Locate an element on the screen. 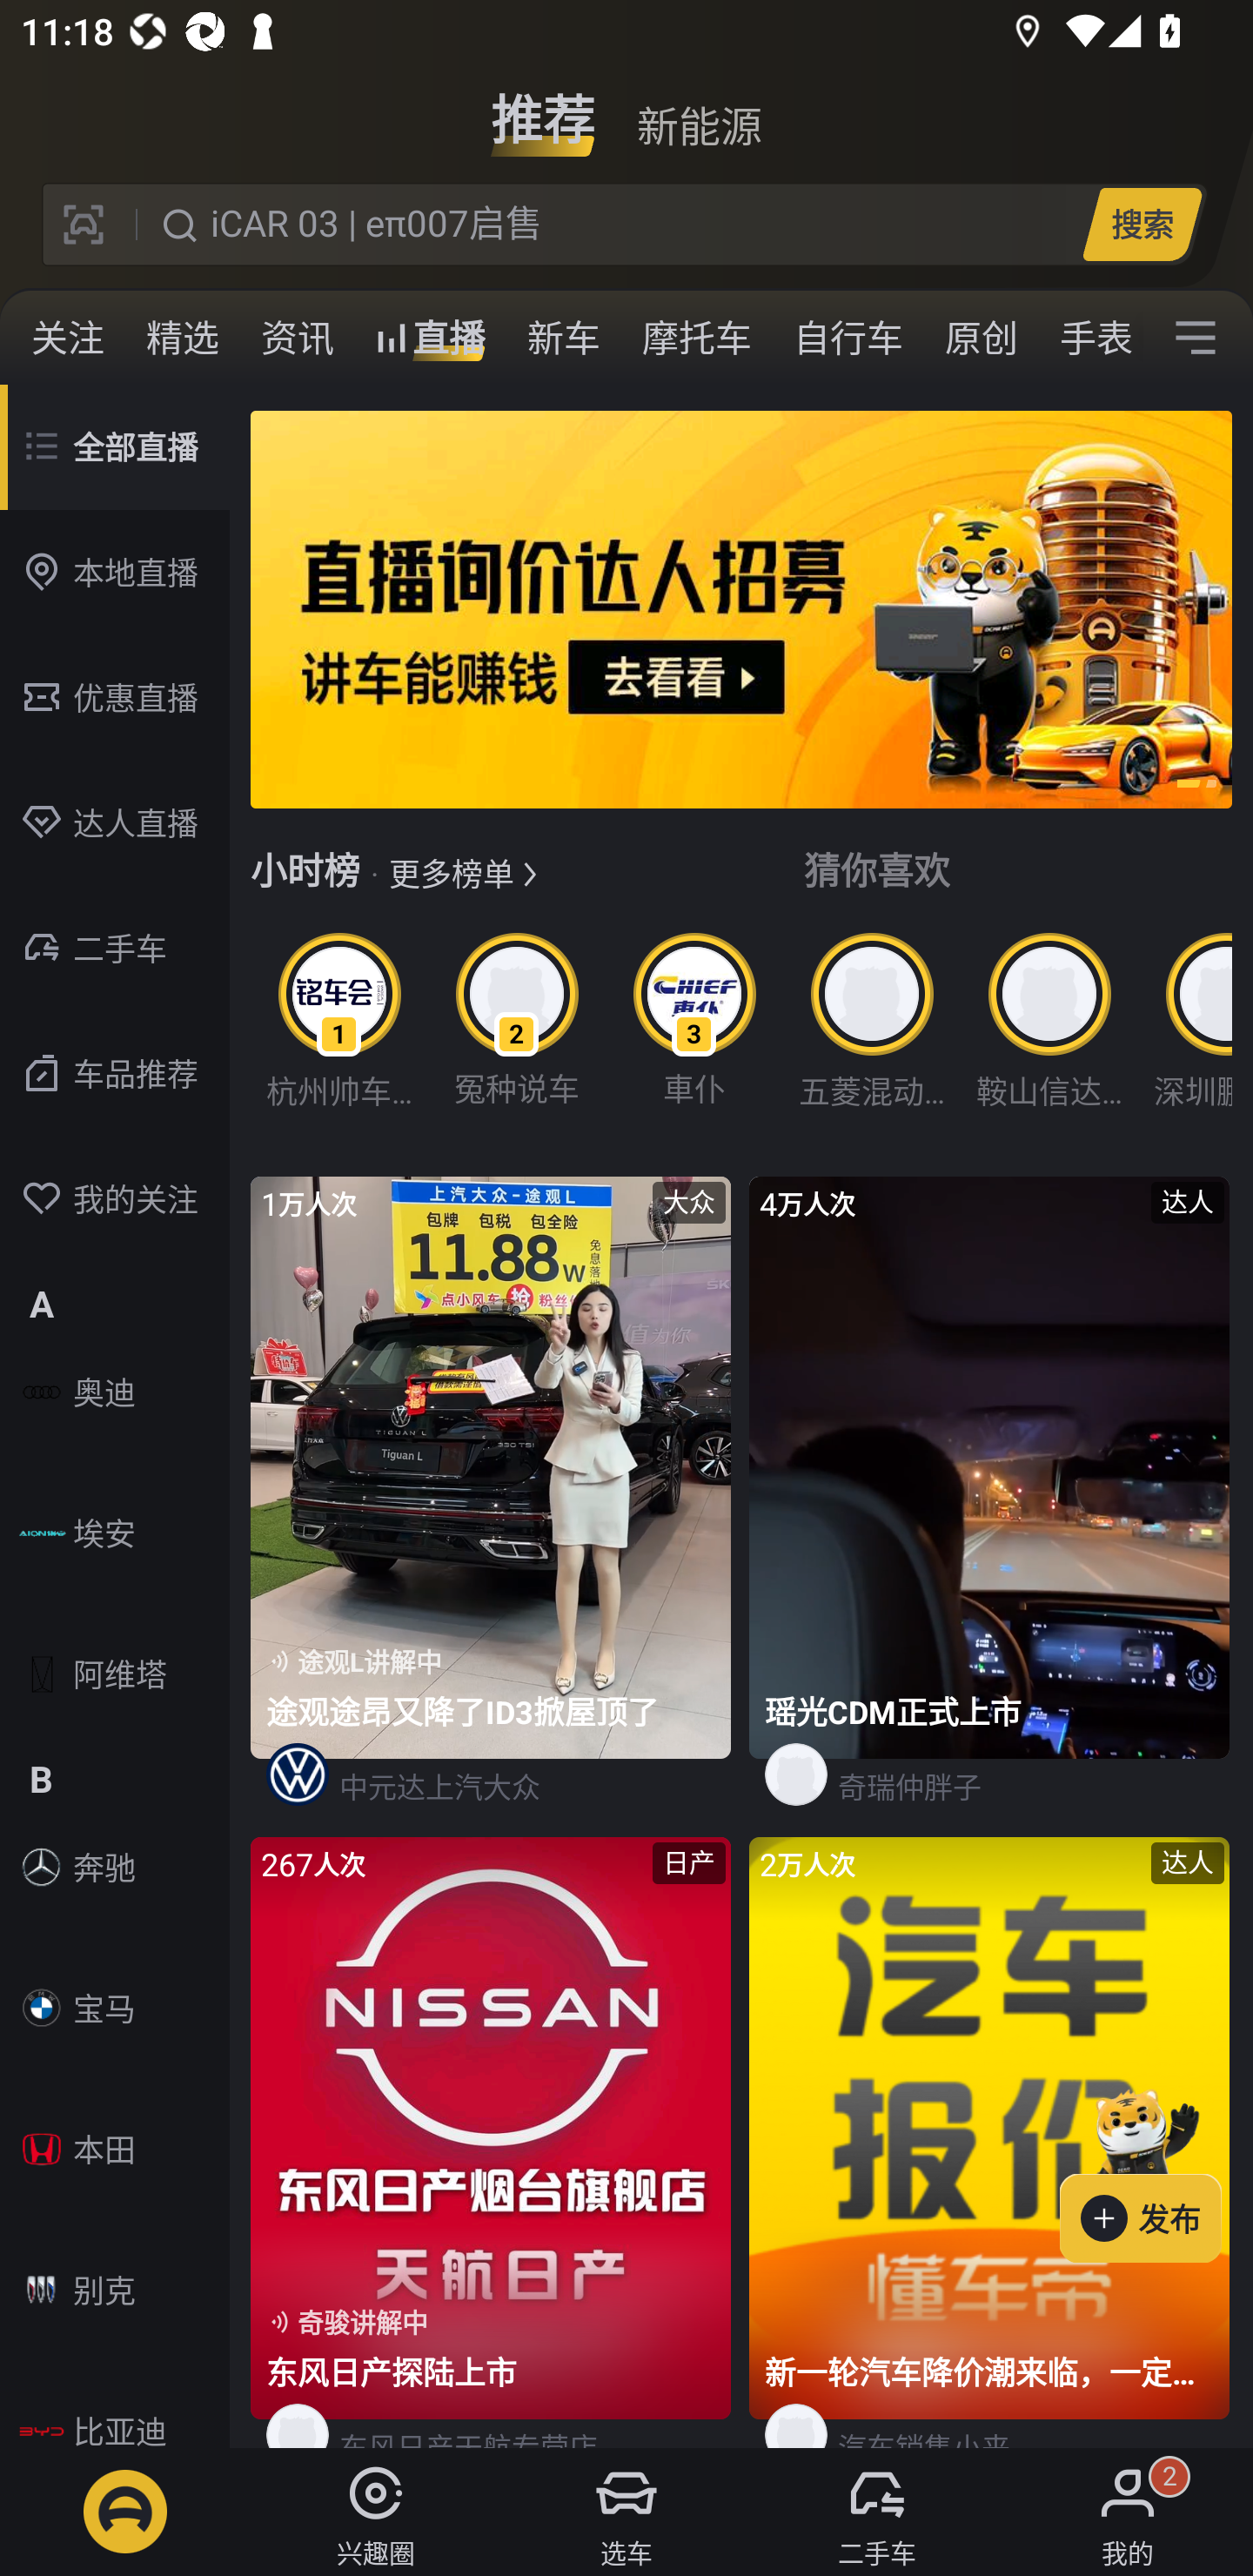 This screenshot has height=2576, width=1253. 鞍山信达通长安汽车 is located at coordinates (1049, 1016).